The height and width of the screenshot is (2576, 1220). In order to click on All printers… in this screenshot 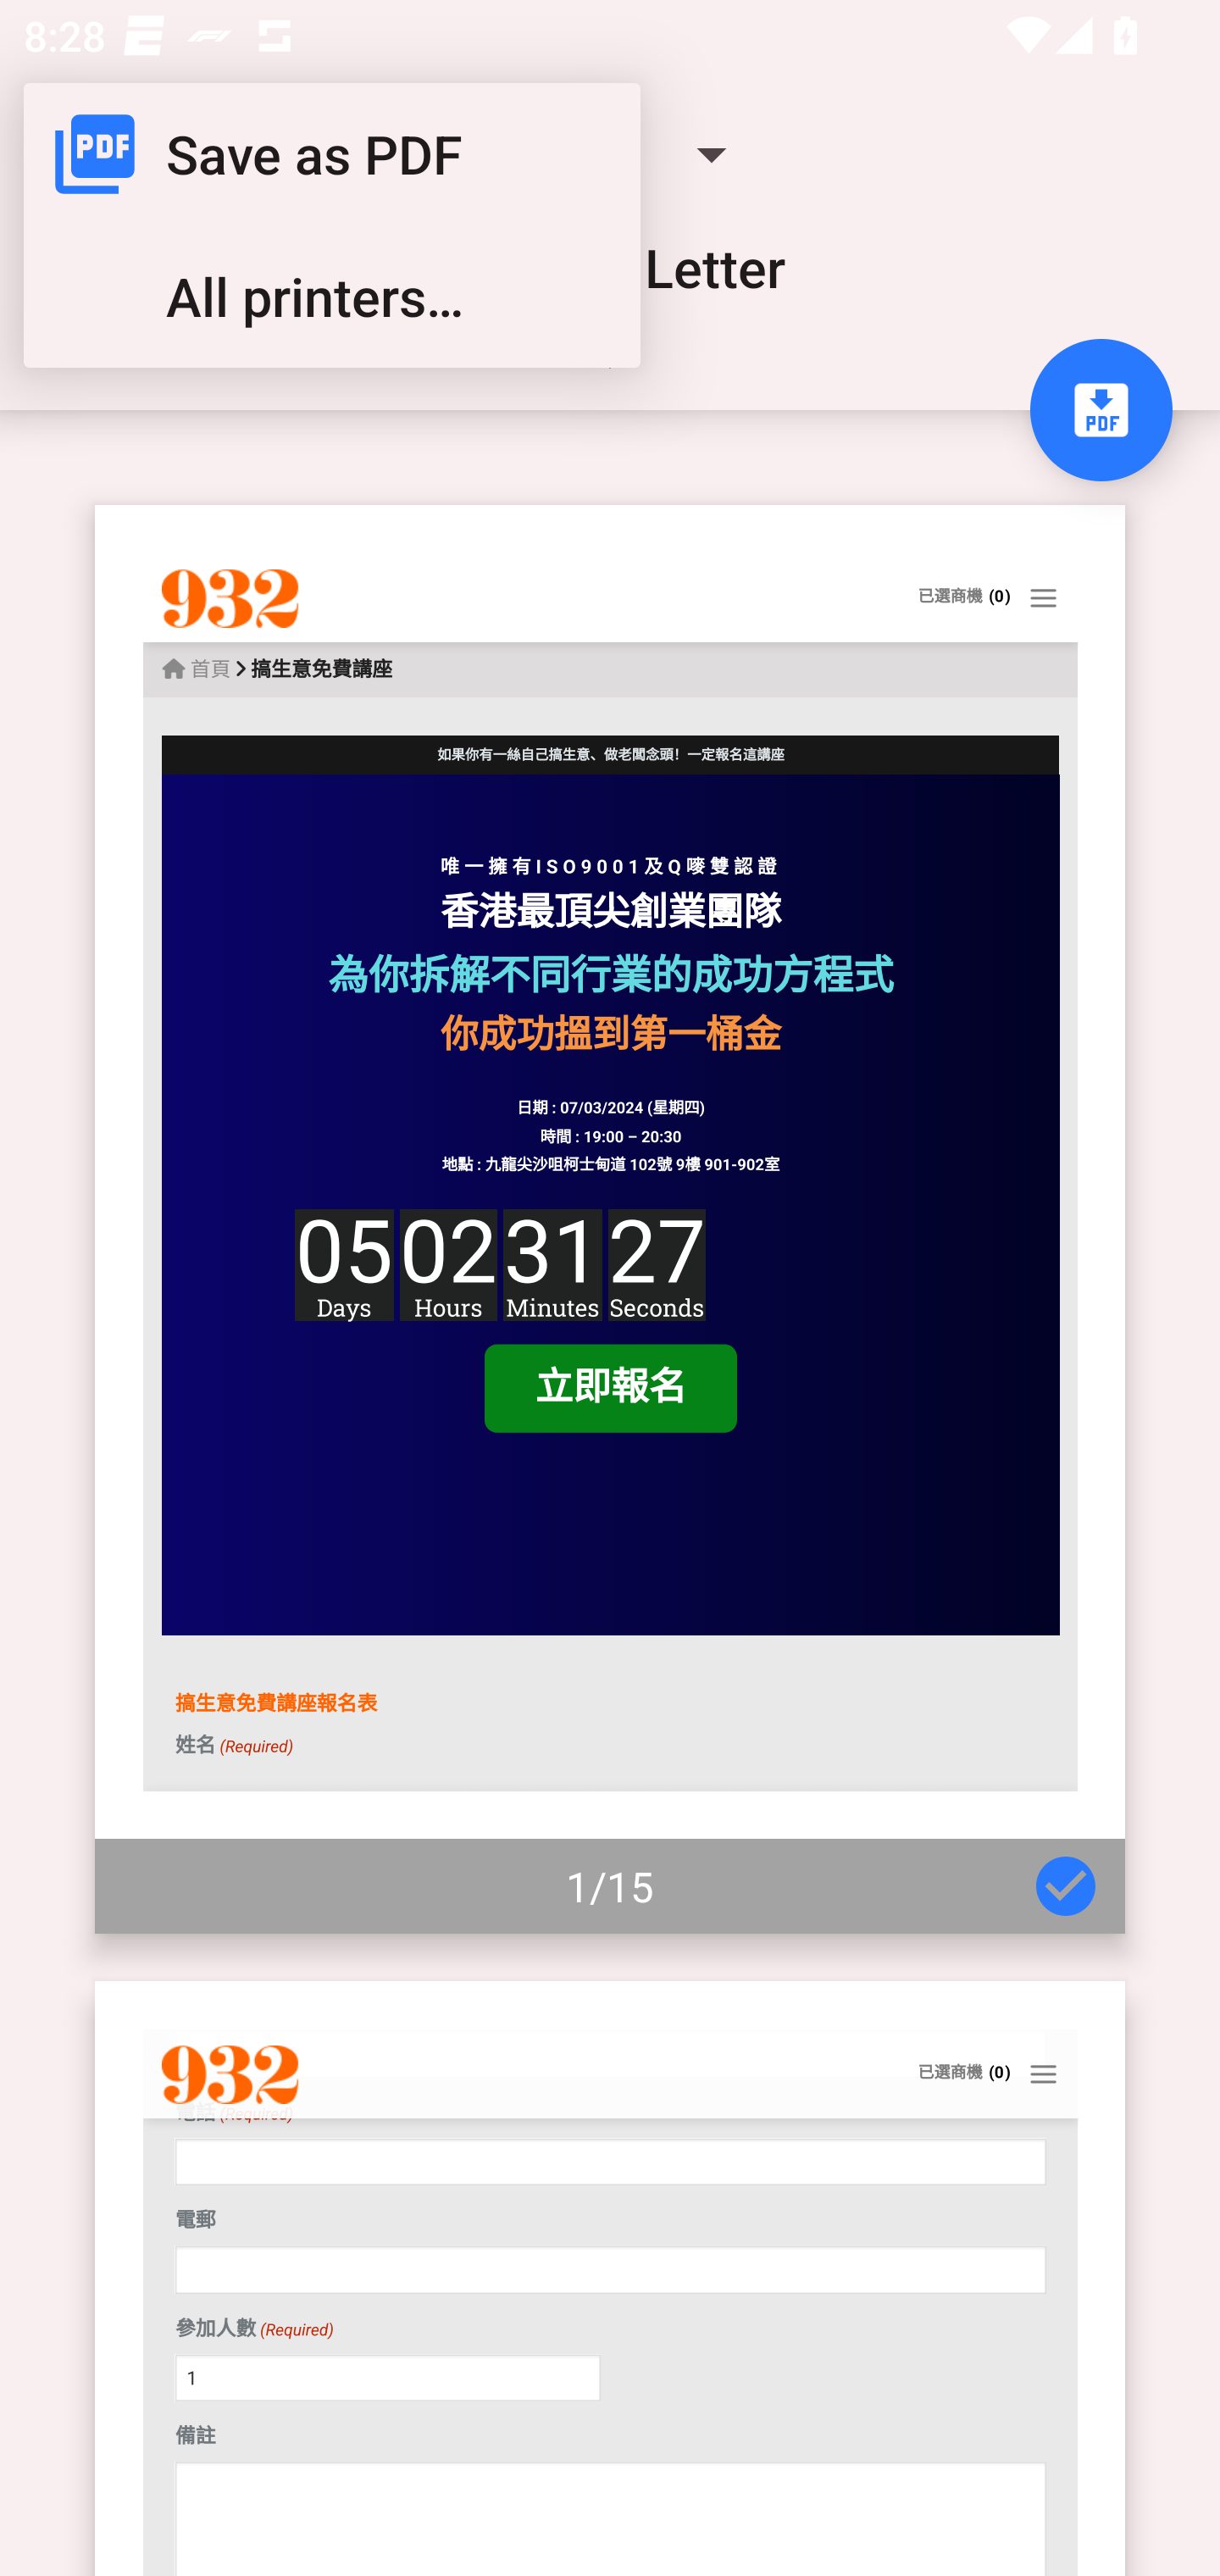, I will do `click(332, 297)`.